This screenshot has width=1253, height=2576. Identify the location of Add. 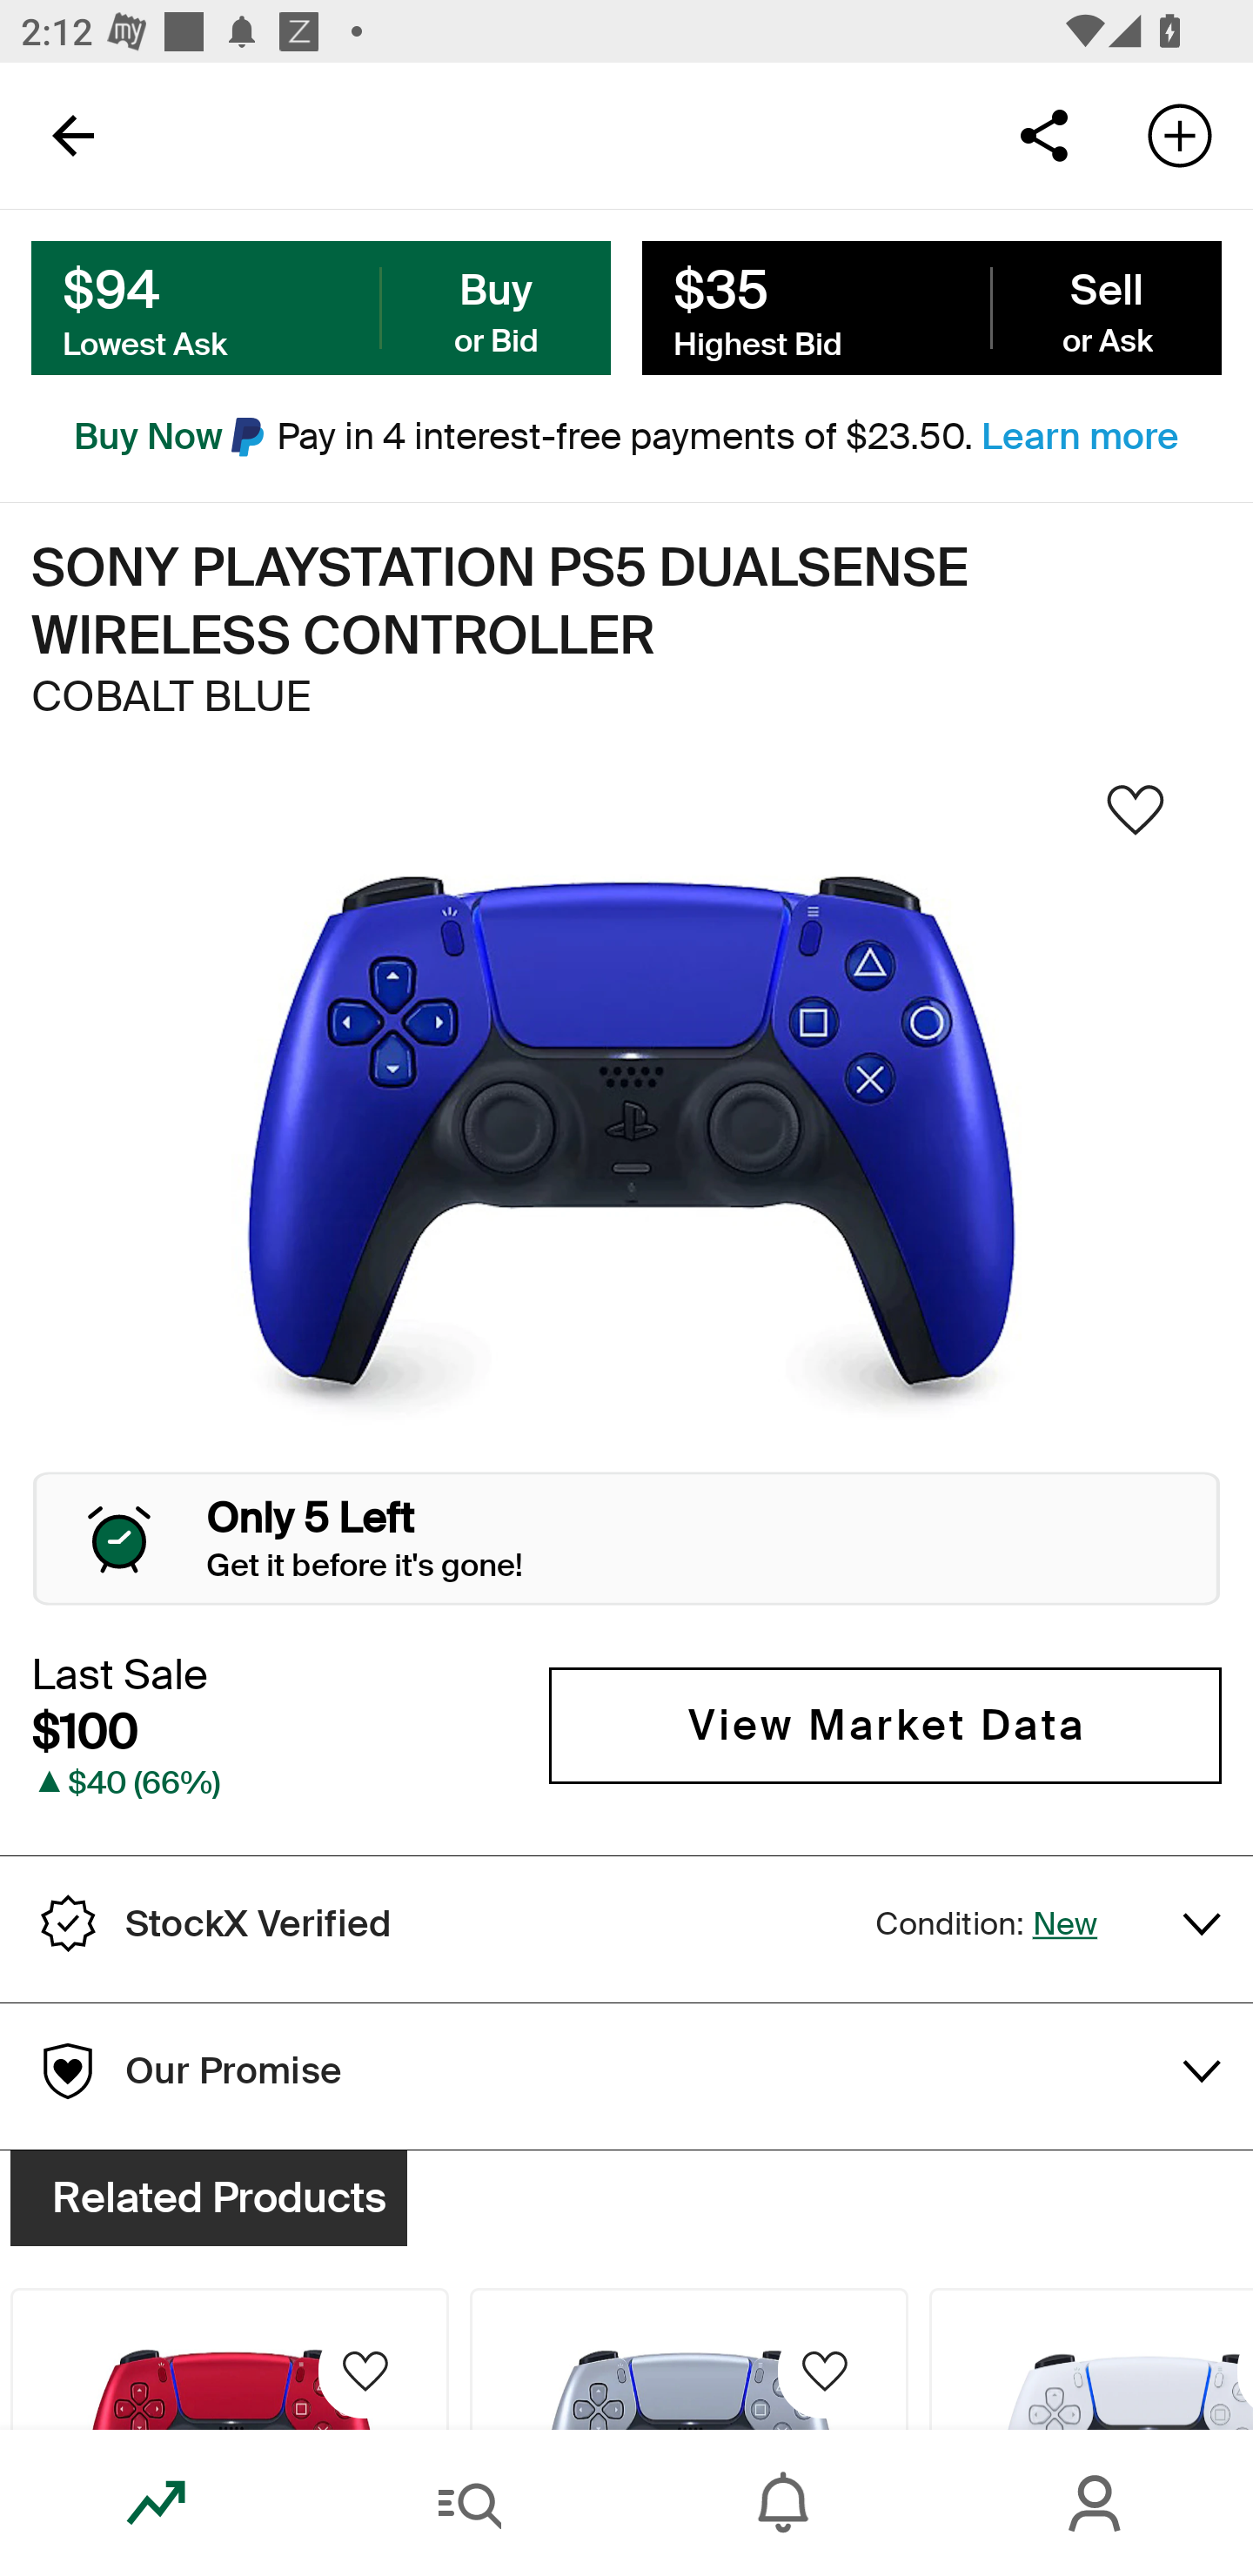
(1180, 134).